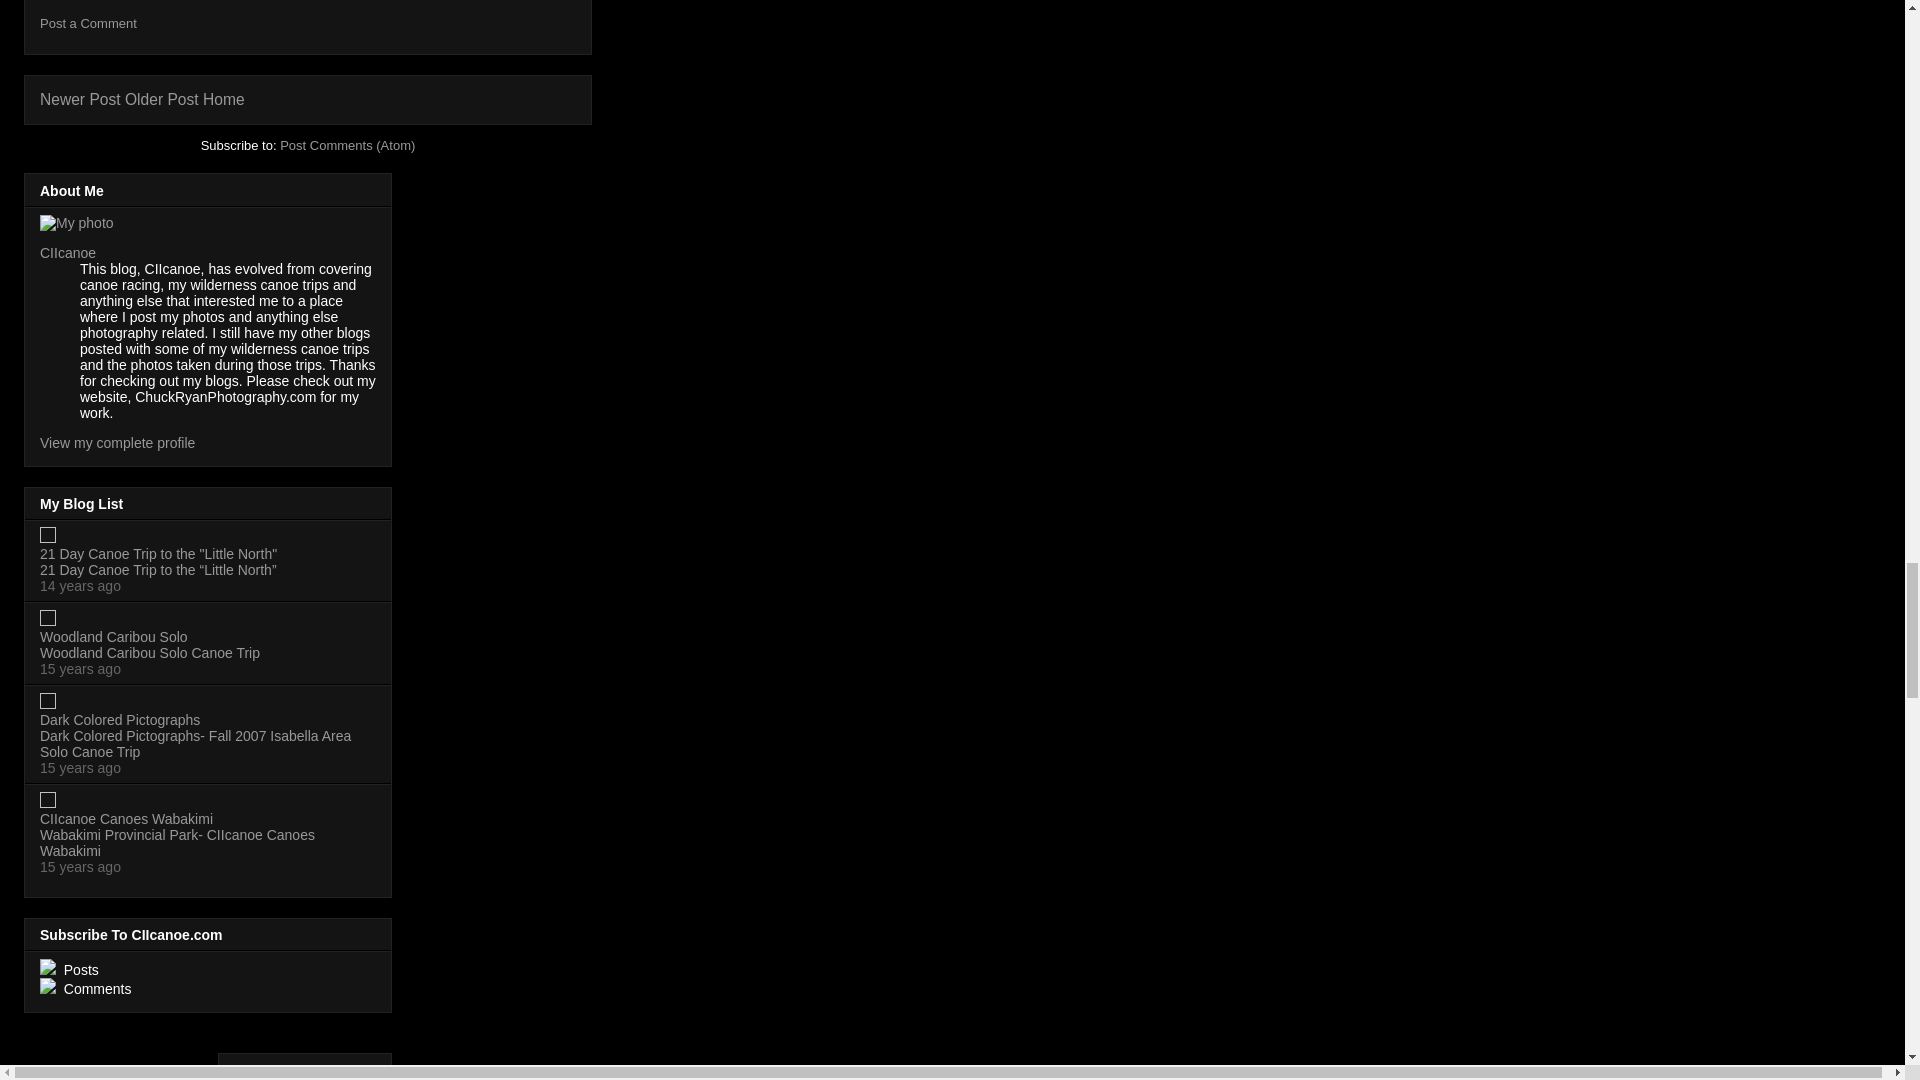 This screenshot has width=1920, height=1080. I want to click on Newer Post, so click(80, 99).